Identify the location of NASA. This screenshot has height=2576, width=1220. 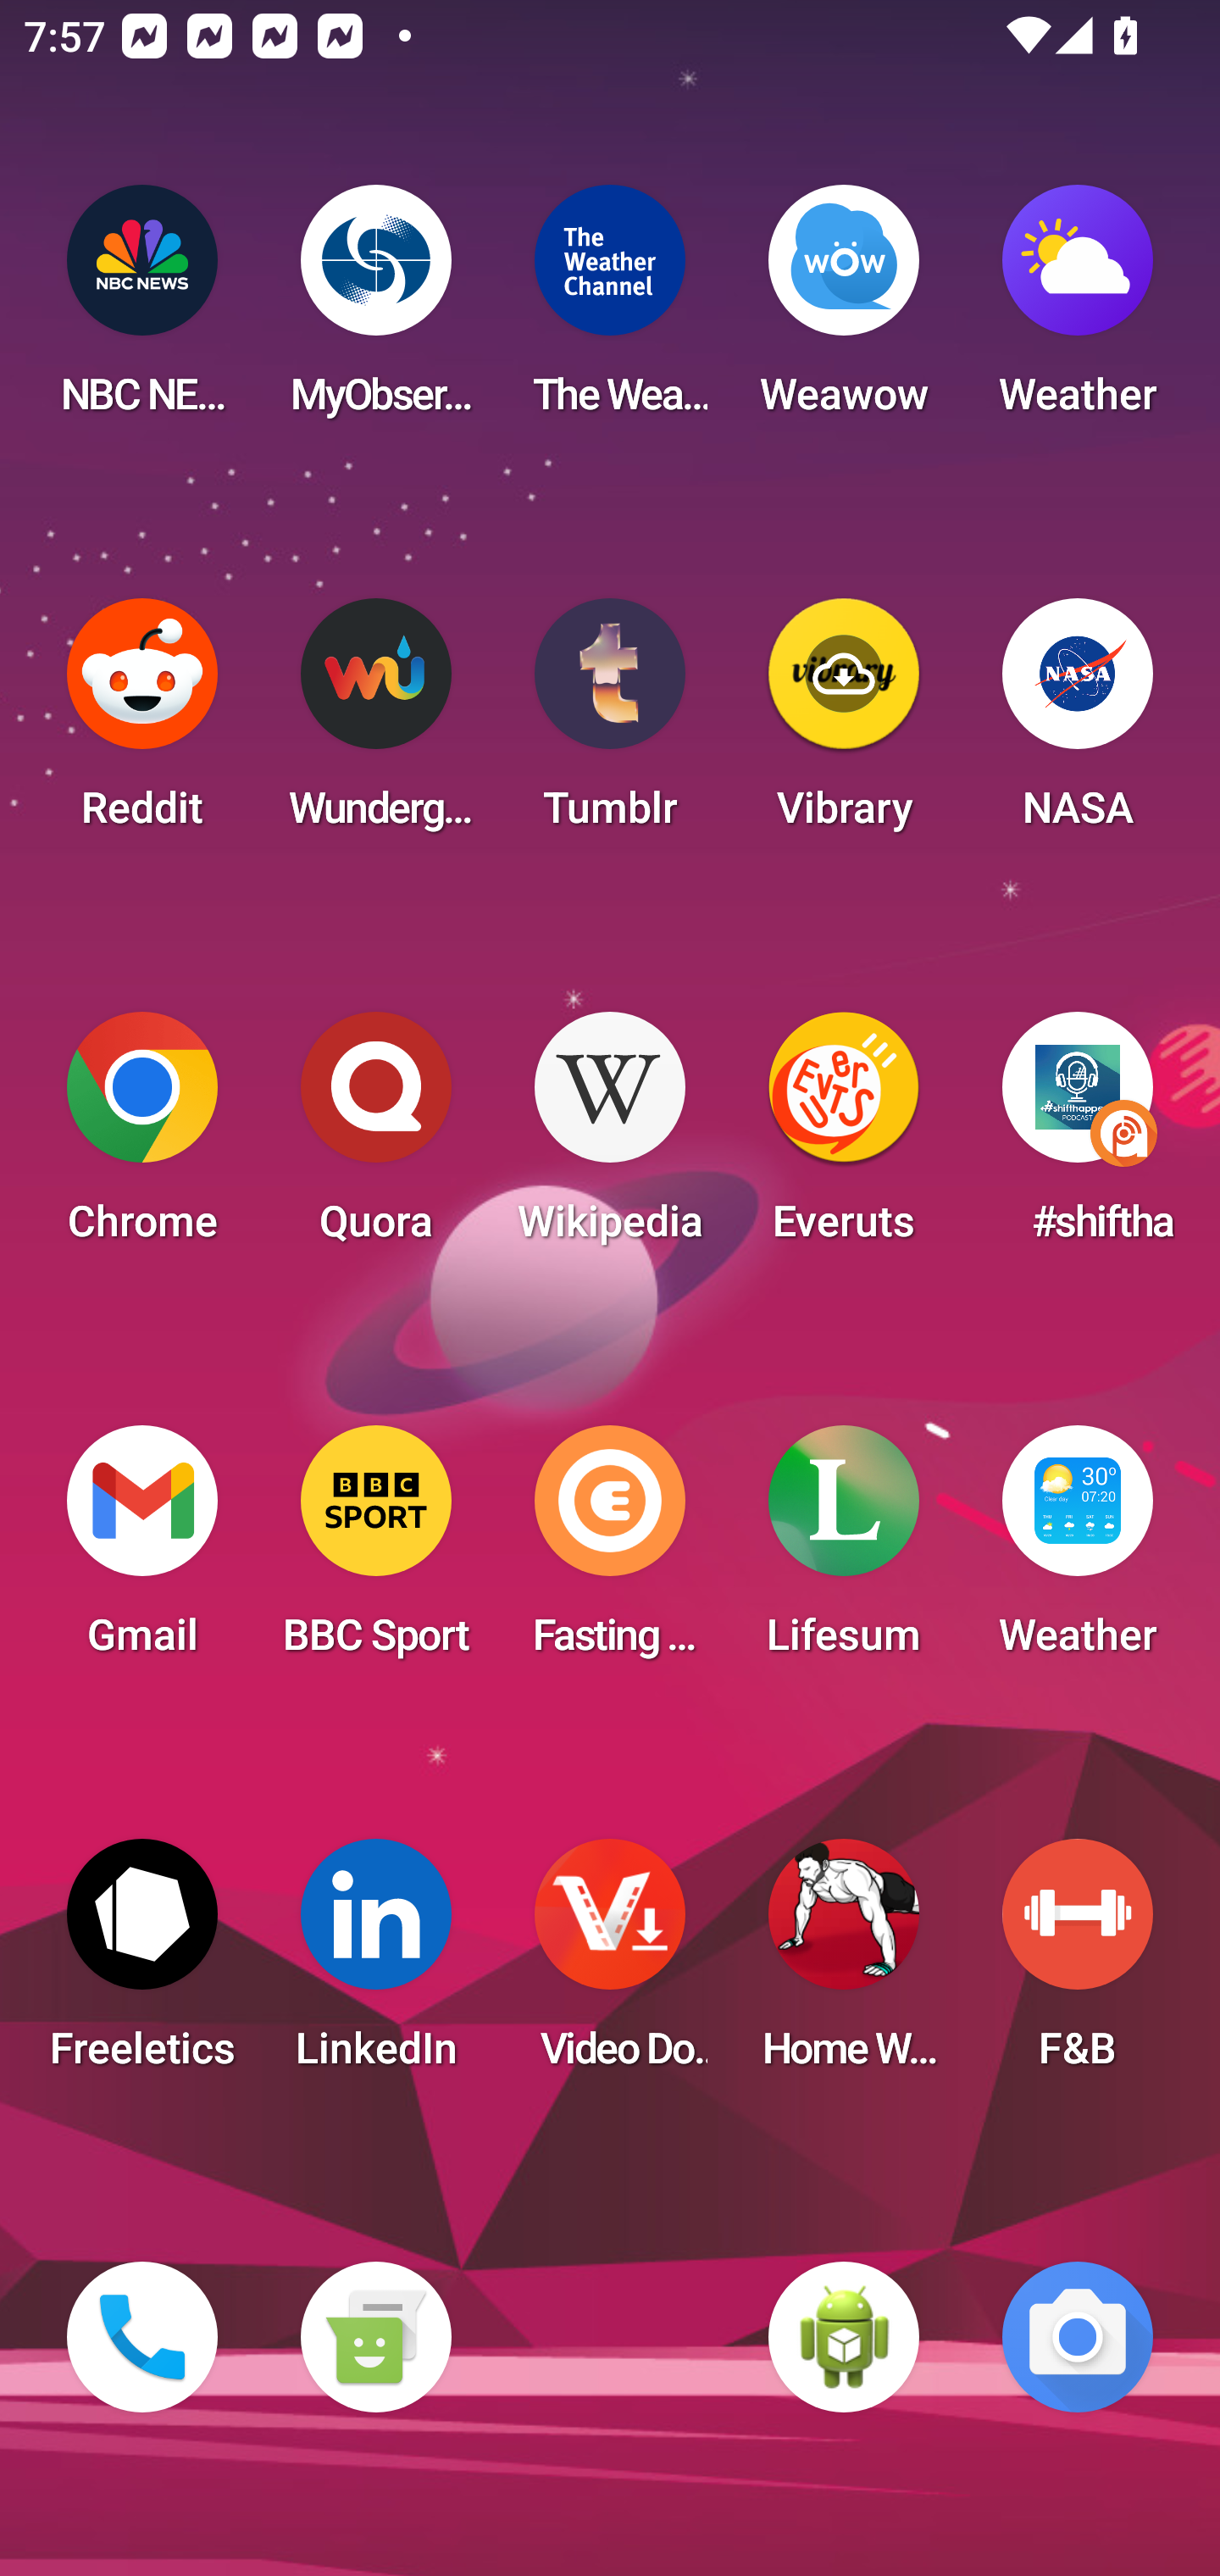
(1078, 724).